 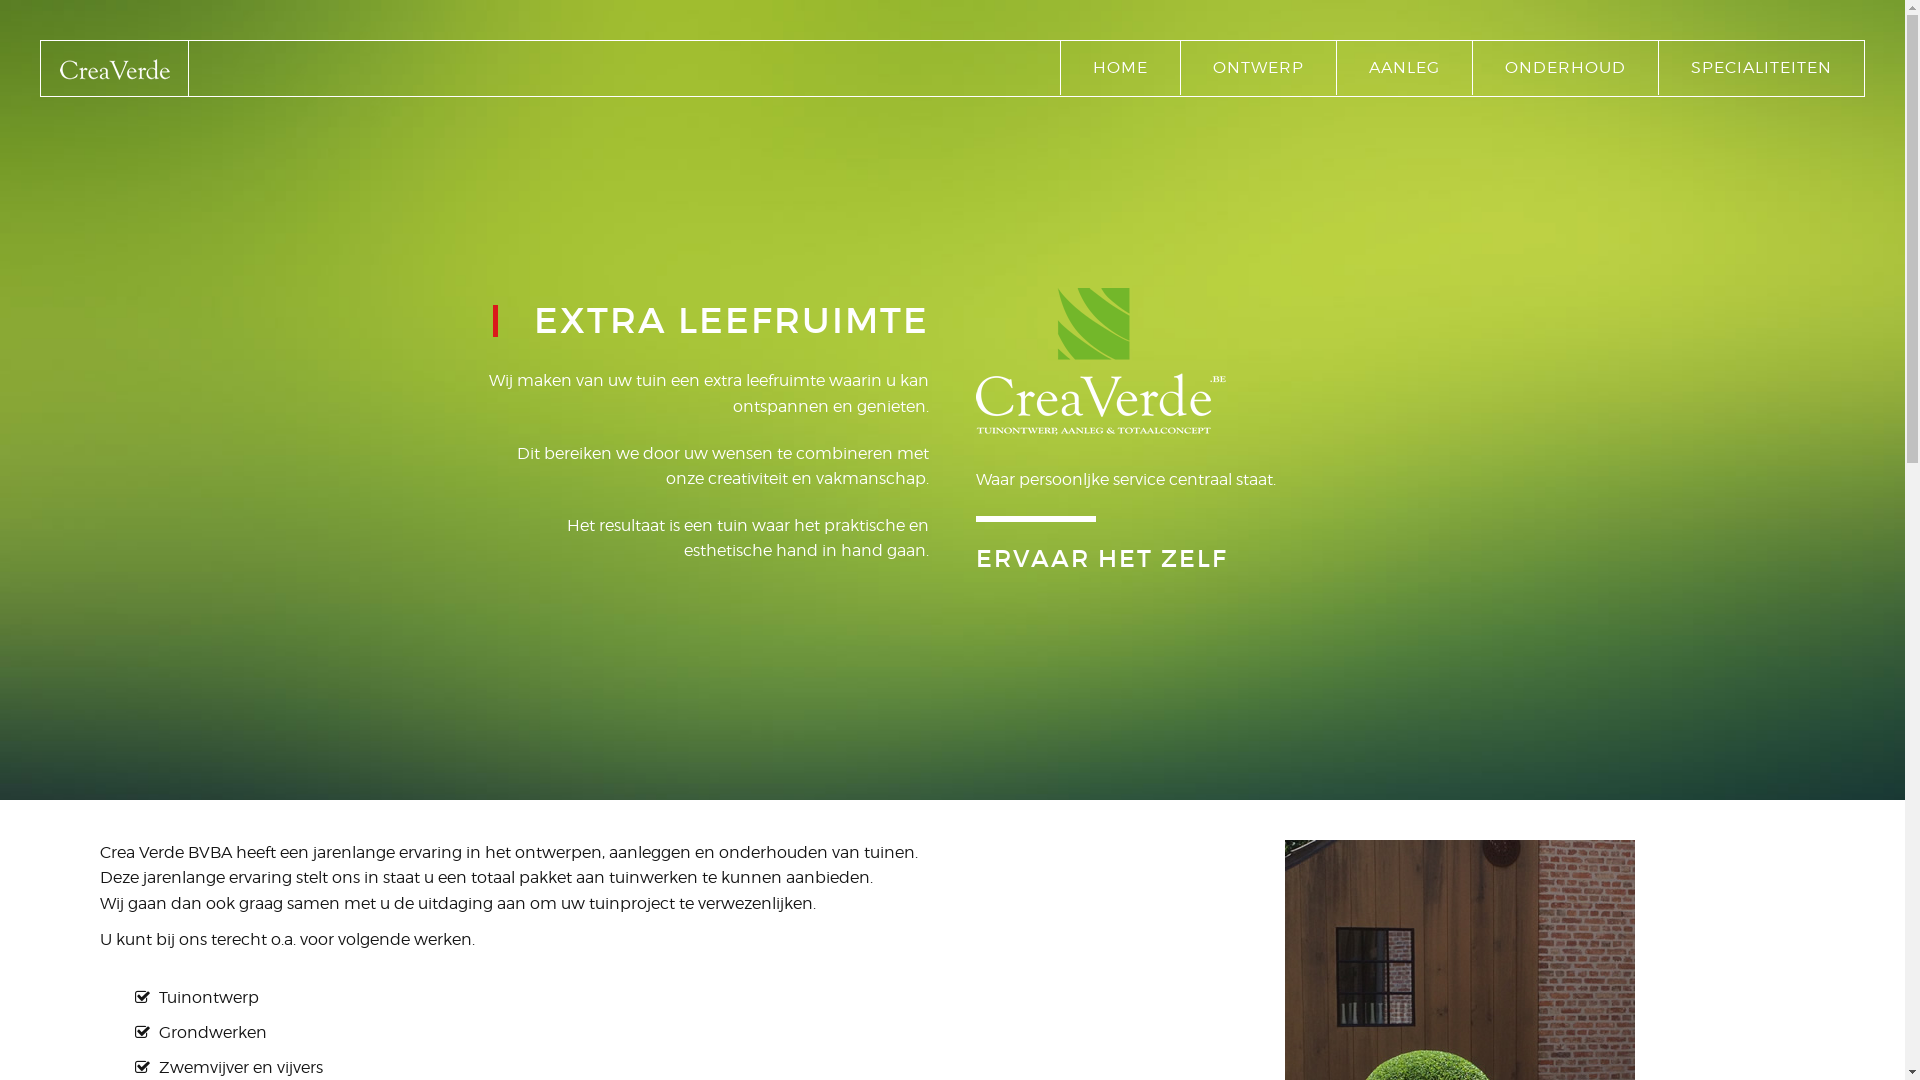 I want to click on Crea Verde, so click(x=114, y=70).